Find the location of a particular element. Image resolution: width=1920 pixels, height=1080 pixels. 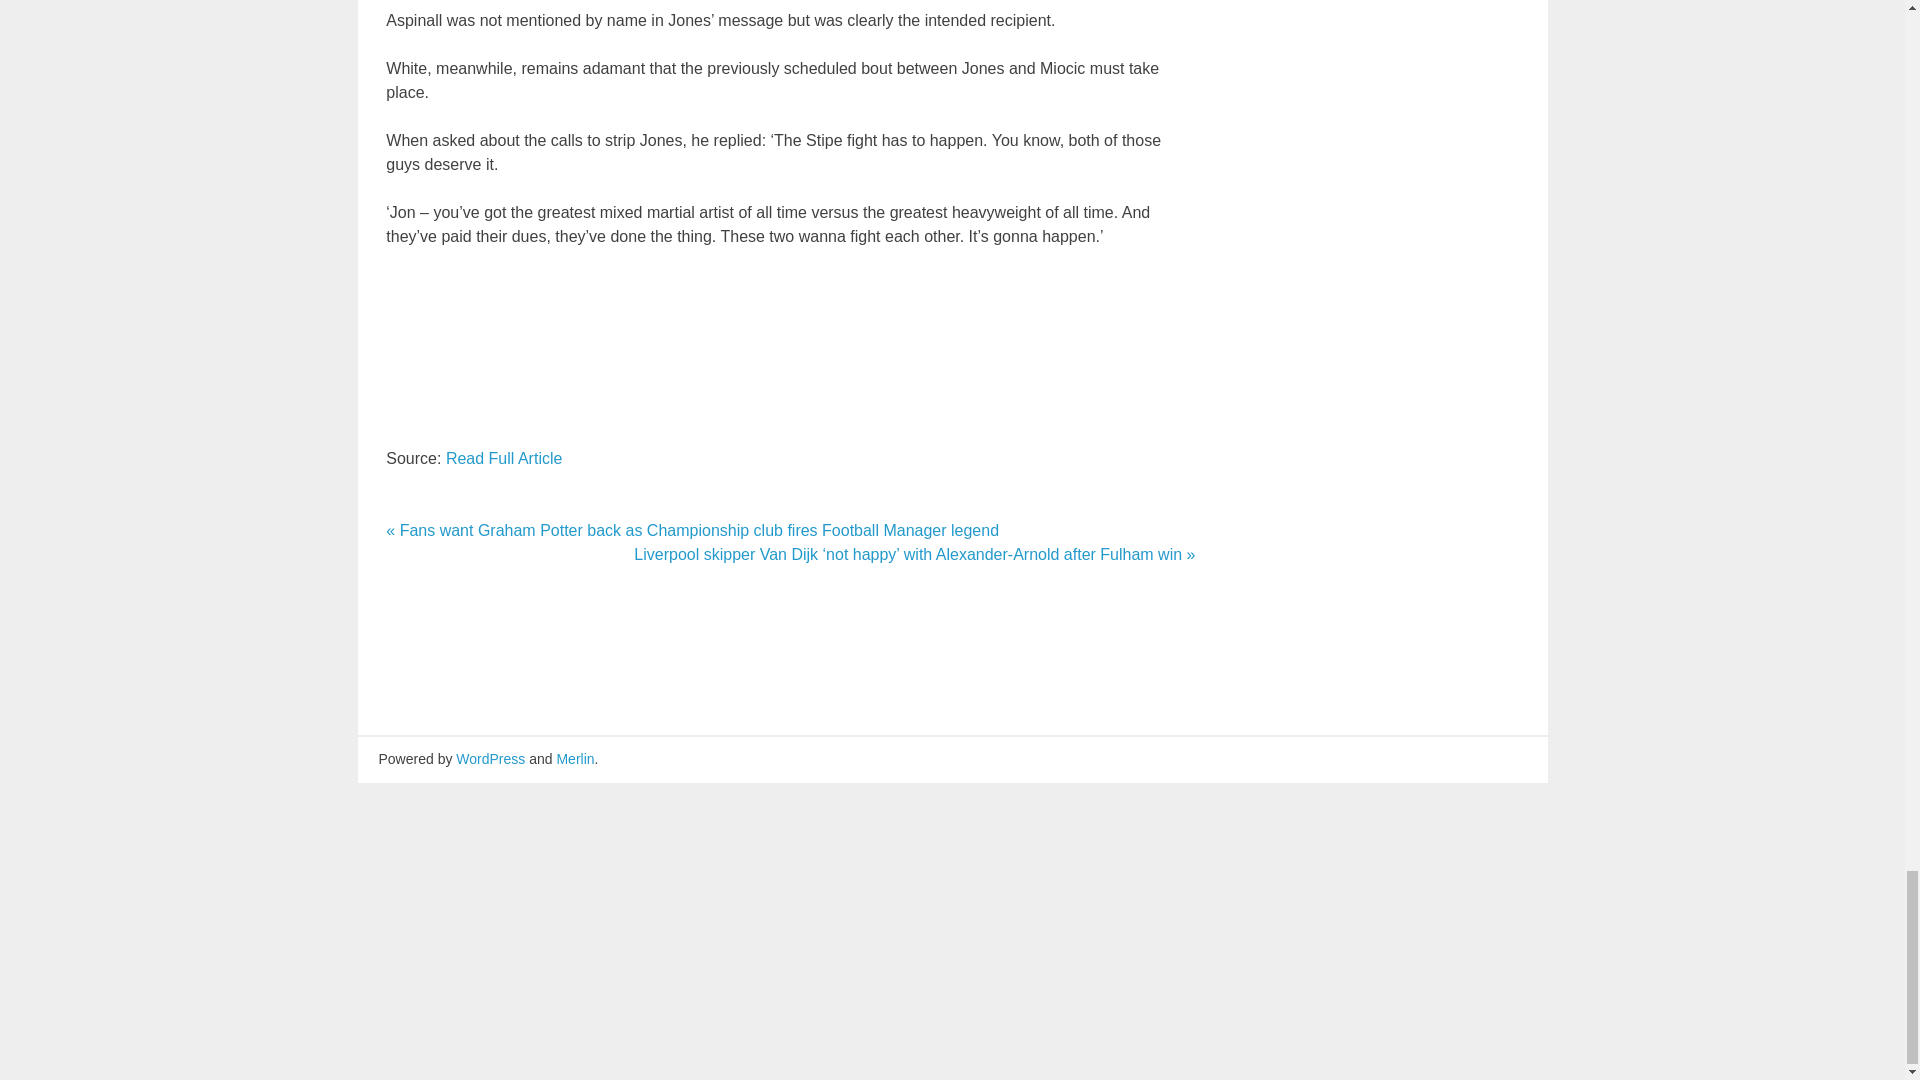

Merlin WordPress Theme is located at coordinates (574, 758).